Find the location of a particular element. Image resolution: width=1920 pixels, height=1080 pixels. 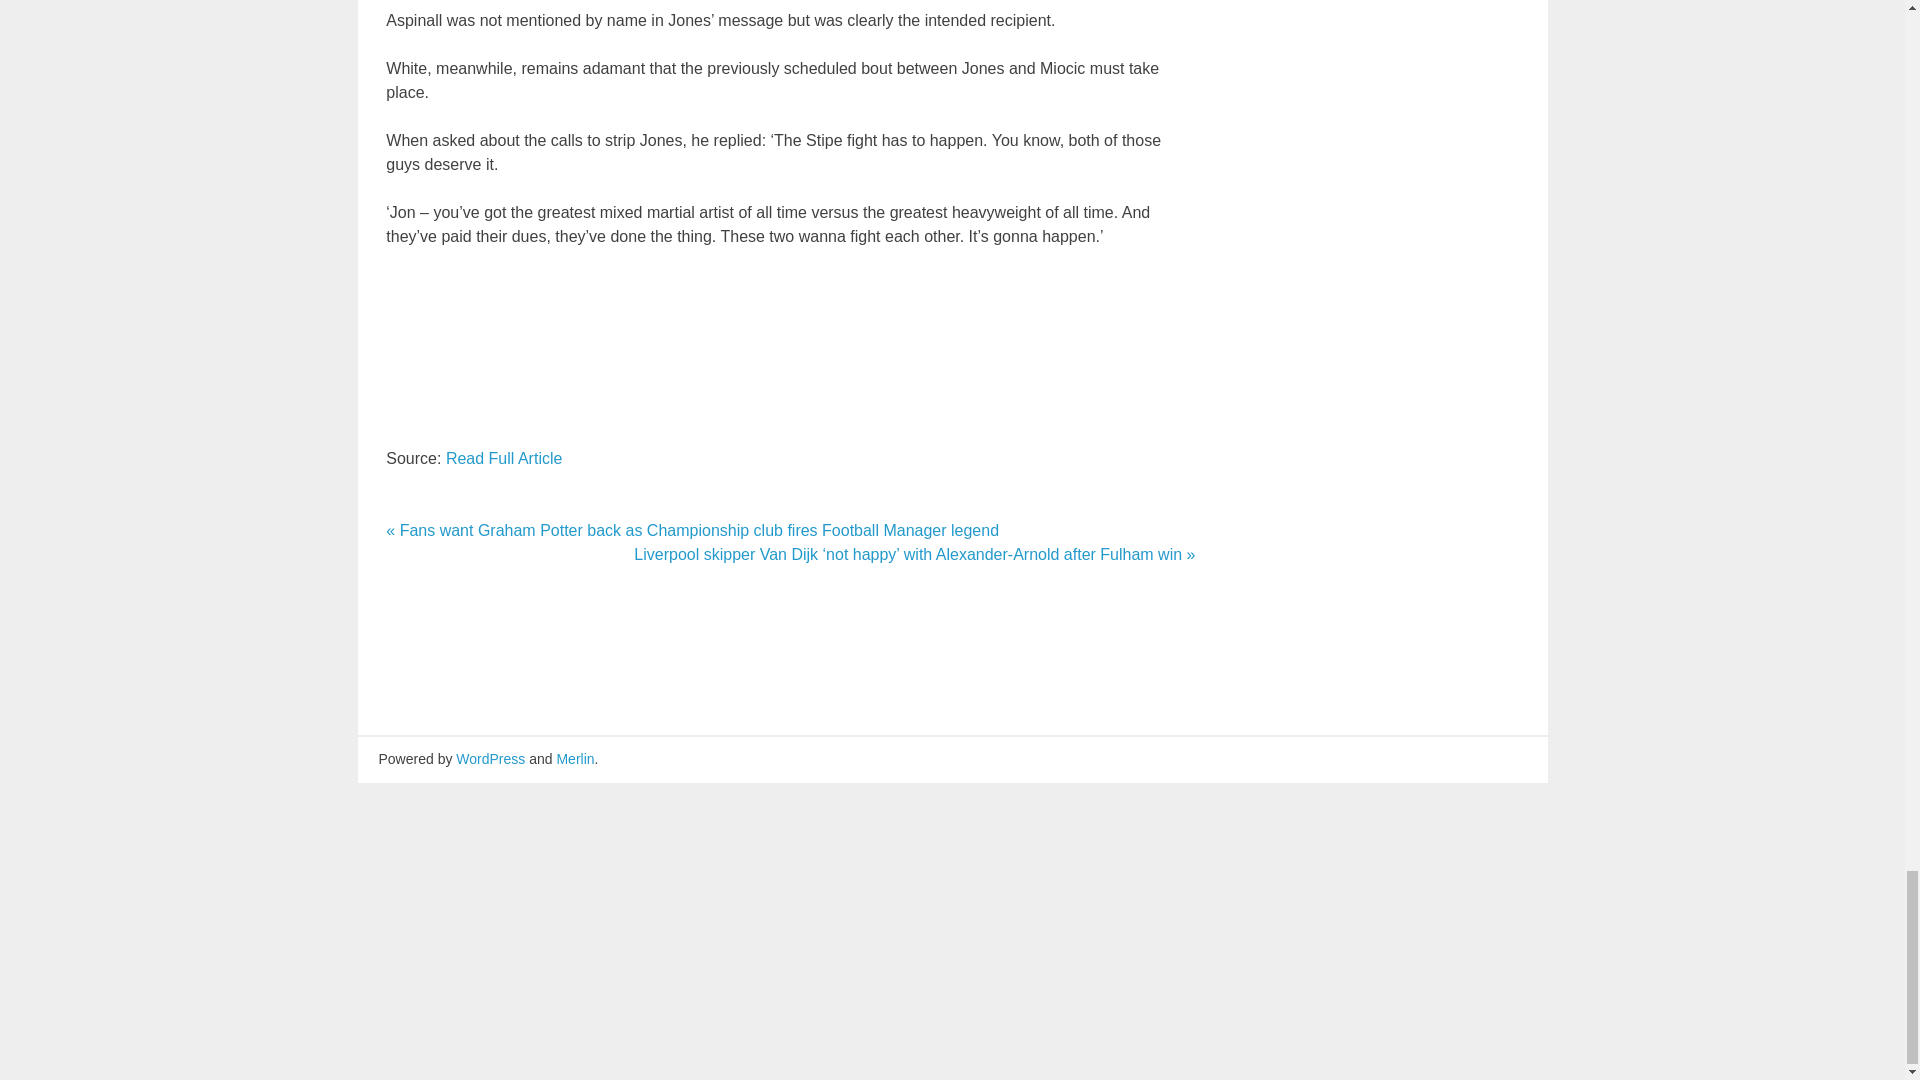

Merlin WordPress Theme is located at coordinates (574, 758).